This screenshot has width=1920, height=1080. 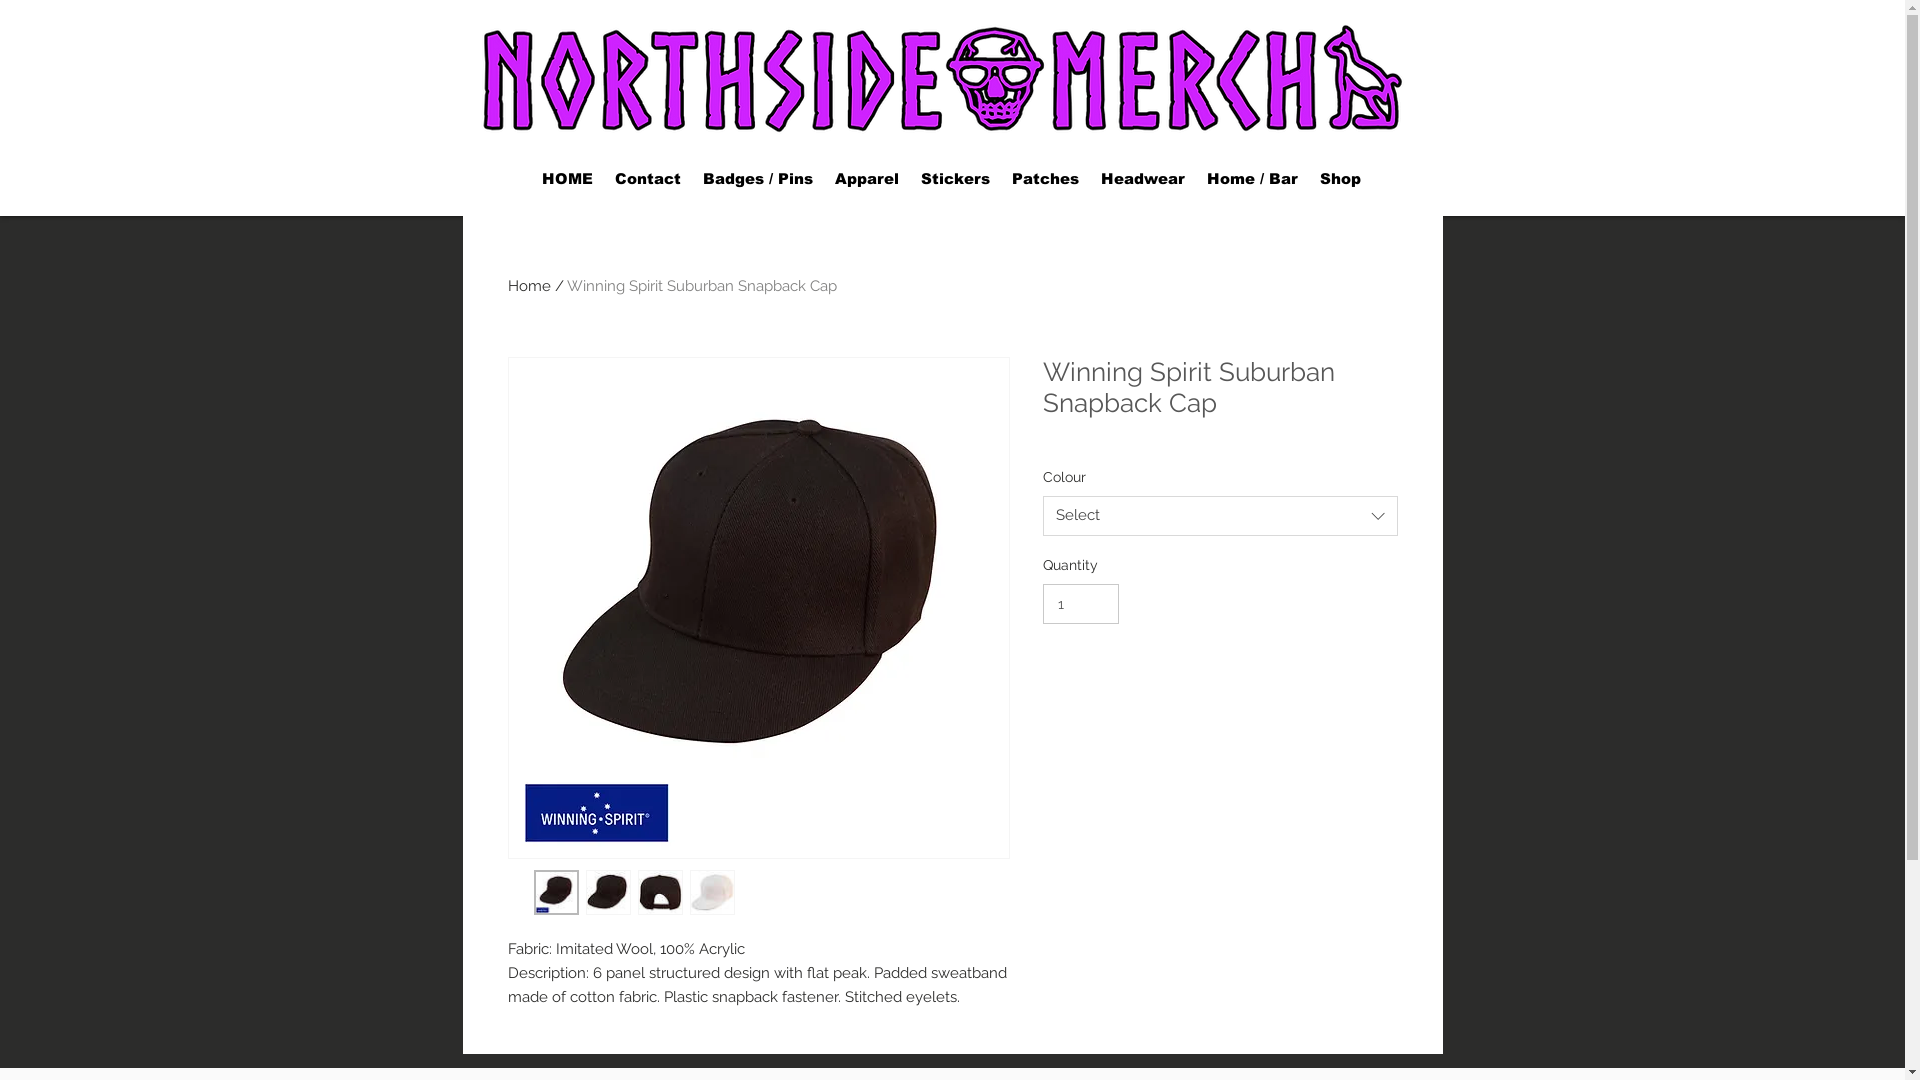 I want to click on Apparel, so click(x=867, y=179).